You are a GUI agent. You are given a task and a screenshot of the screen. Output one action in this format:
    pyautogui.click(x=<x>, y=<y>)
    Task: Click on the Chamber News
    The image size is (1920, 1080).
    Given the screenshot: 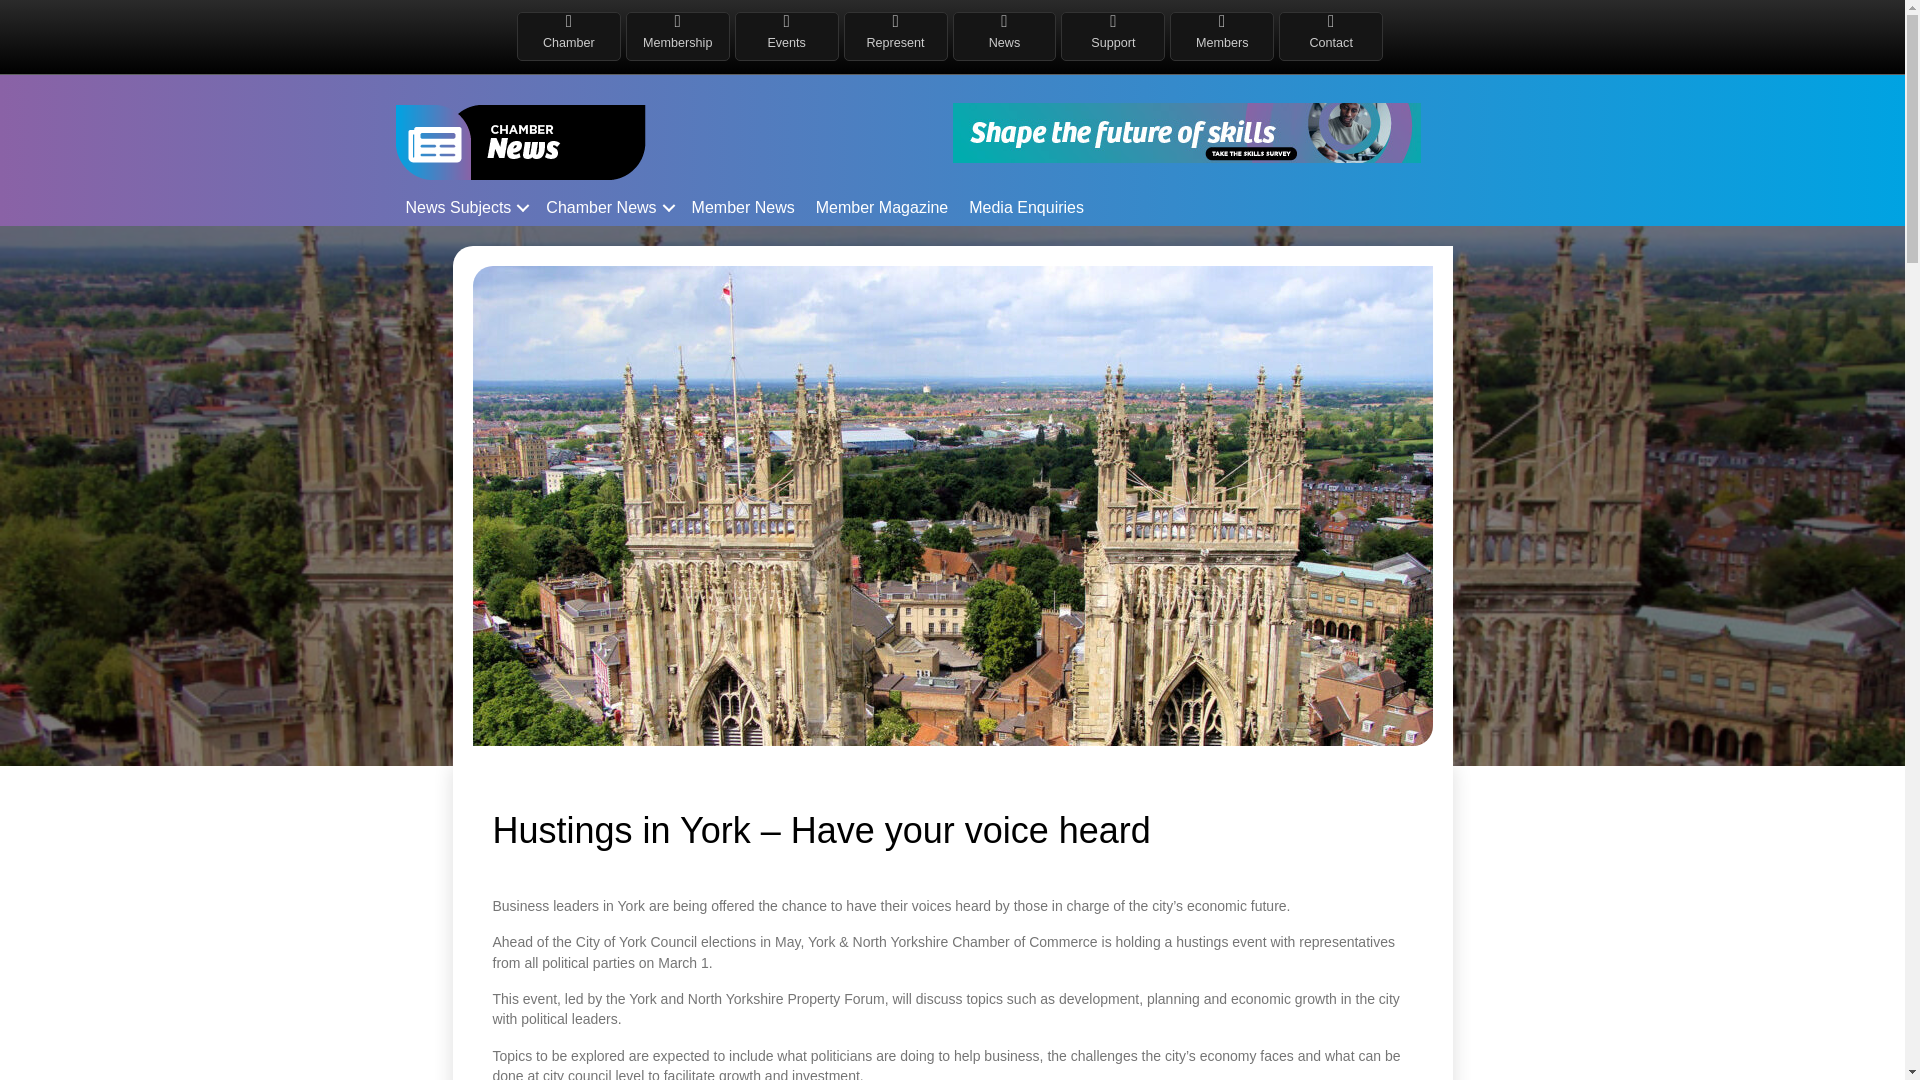 What is the action you would take?
    pyautogui.click(x=607, y=208)
    